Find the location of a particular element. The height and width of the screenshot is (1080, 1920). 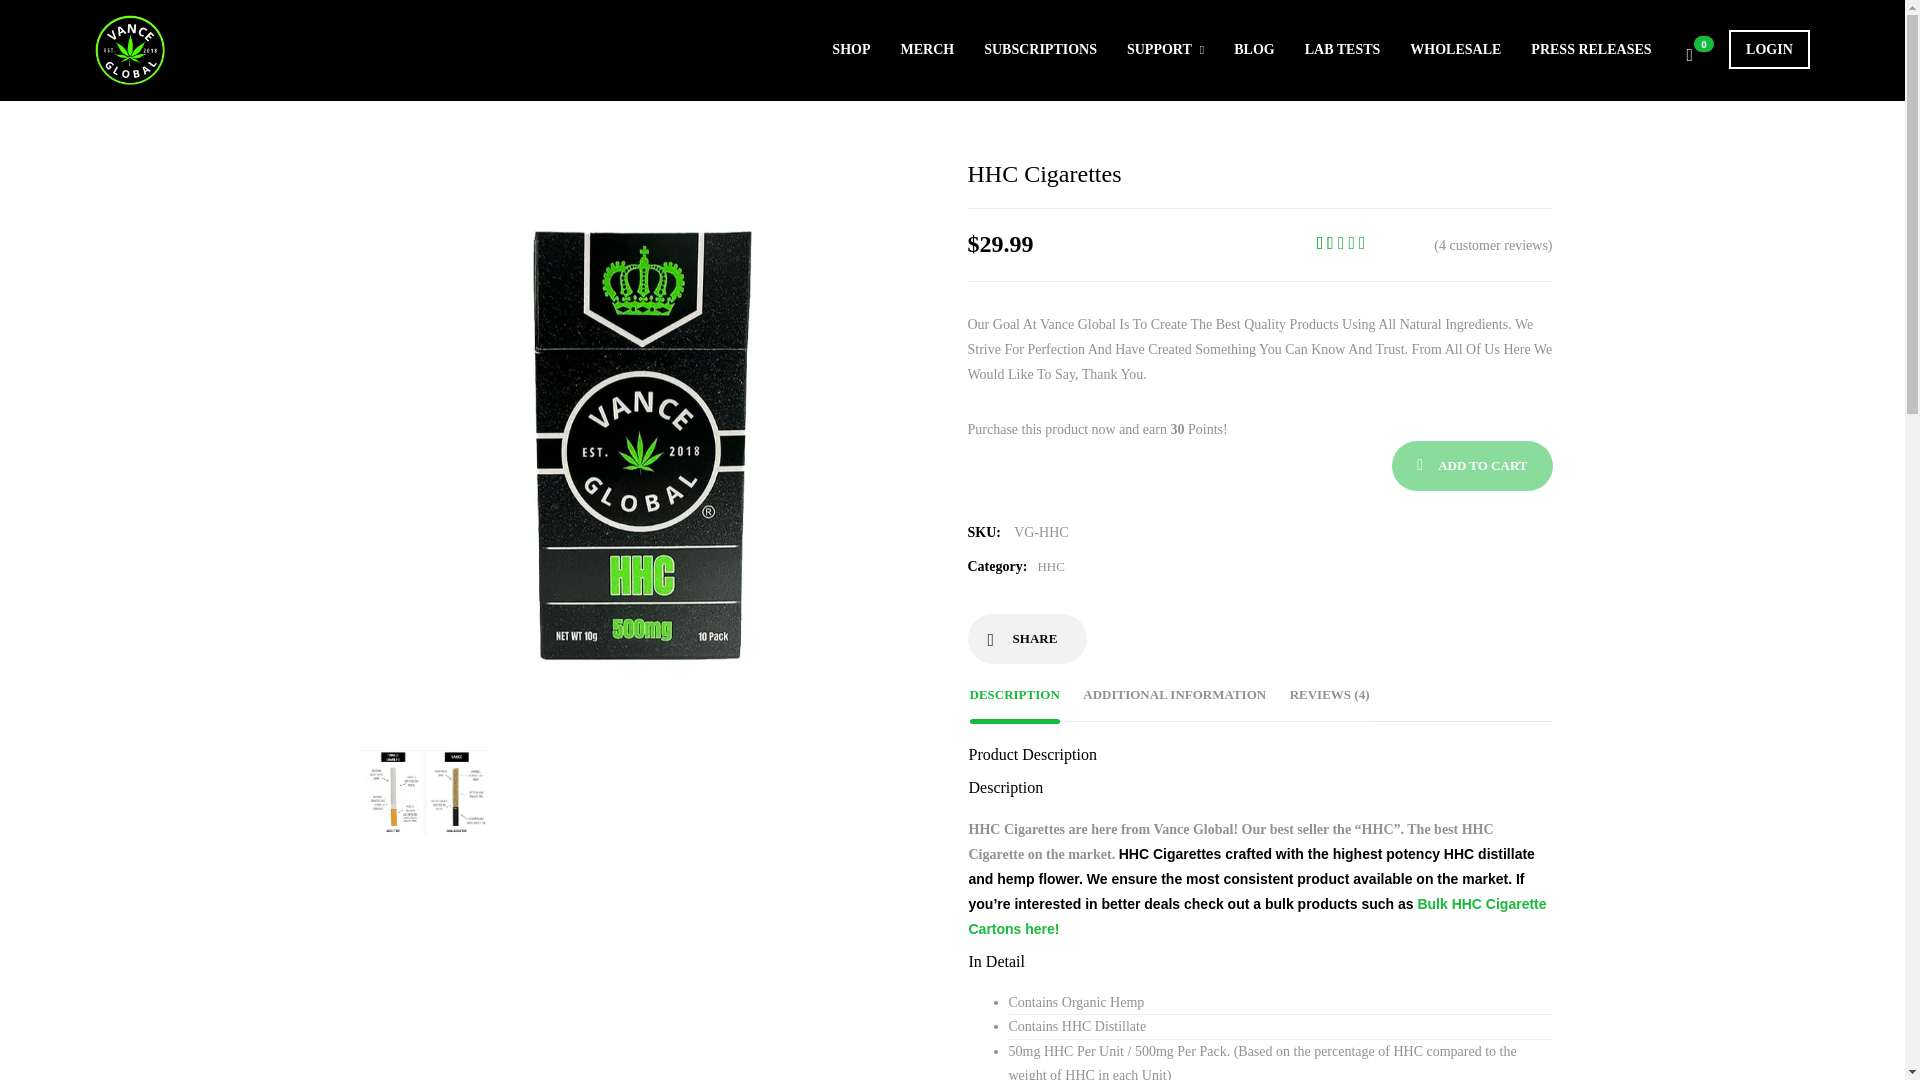

ADD TO CART is located at coordinates (1472, 466).